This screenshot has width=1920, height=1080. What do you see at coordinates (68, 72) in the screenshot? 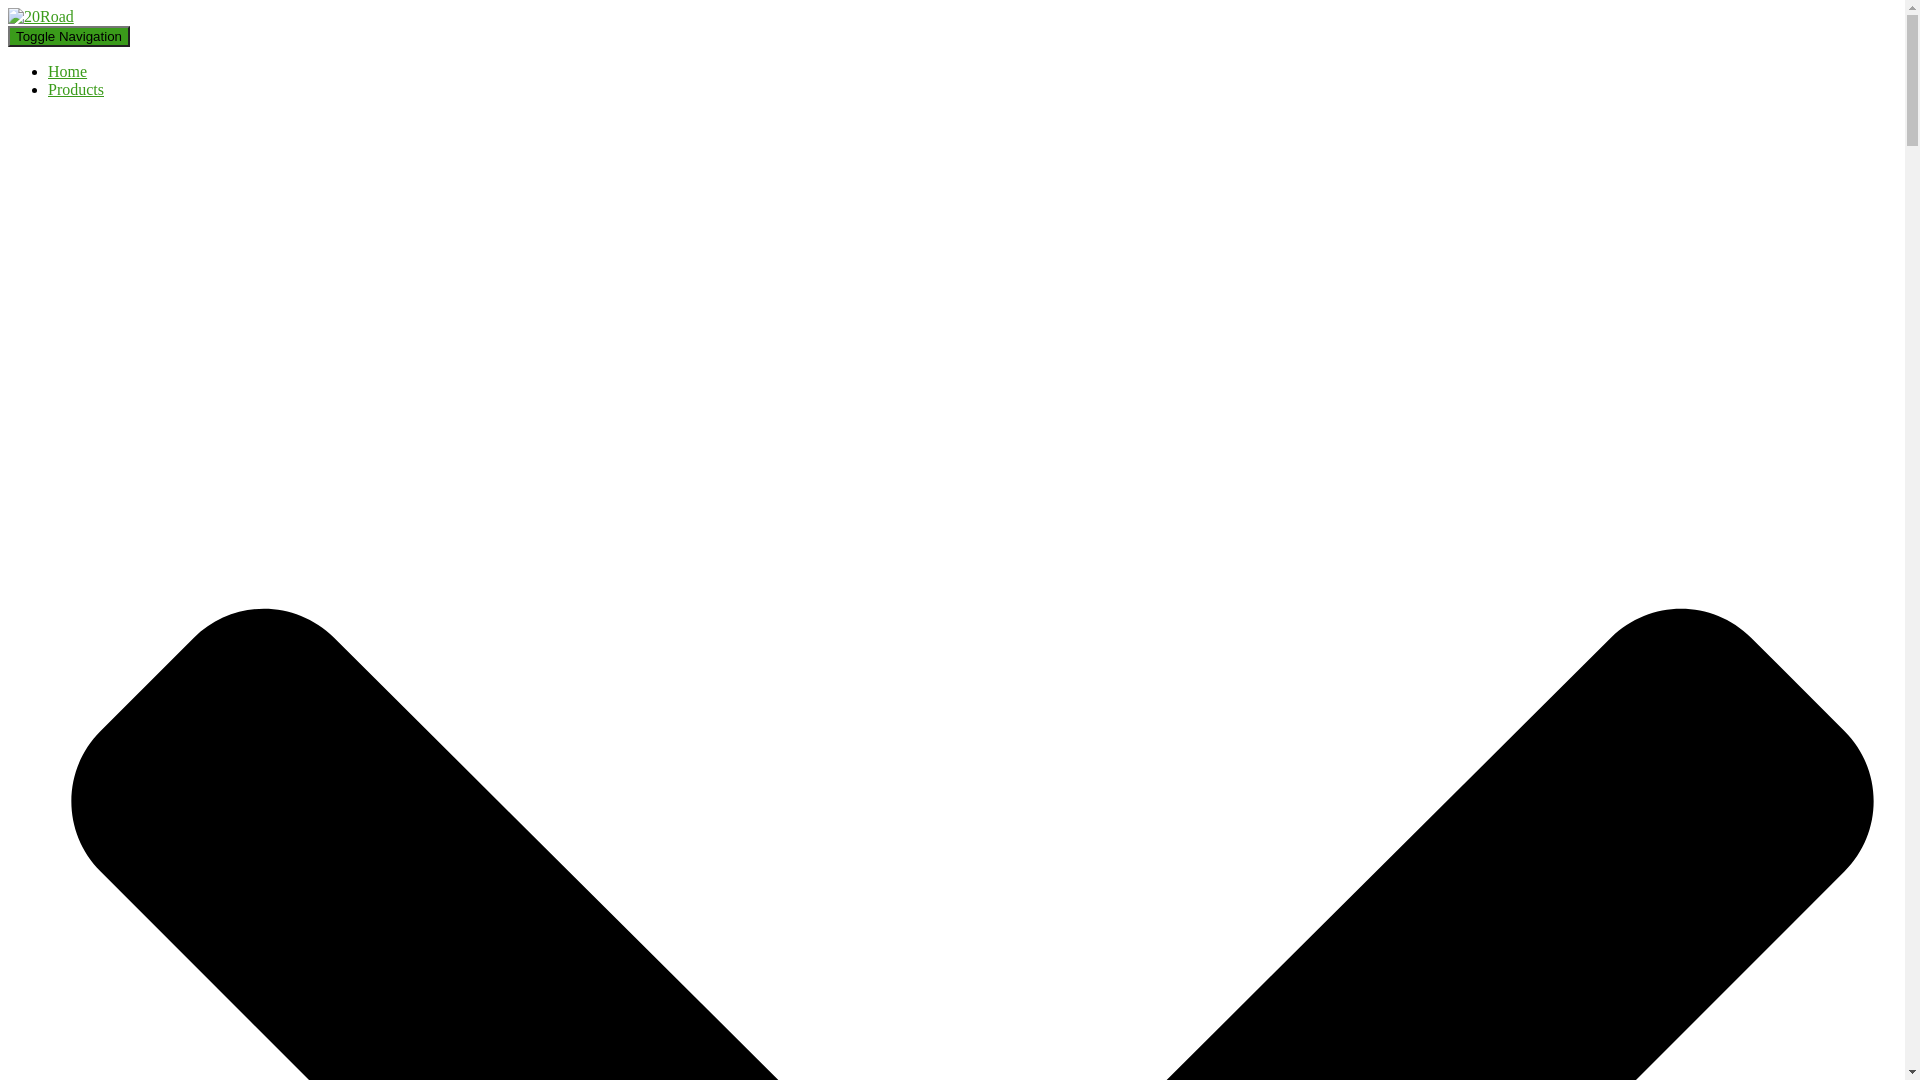
I see `Home` at bounding box center [68, 72].